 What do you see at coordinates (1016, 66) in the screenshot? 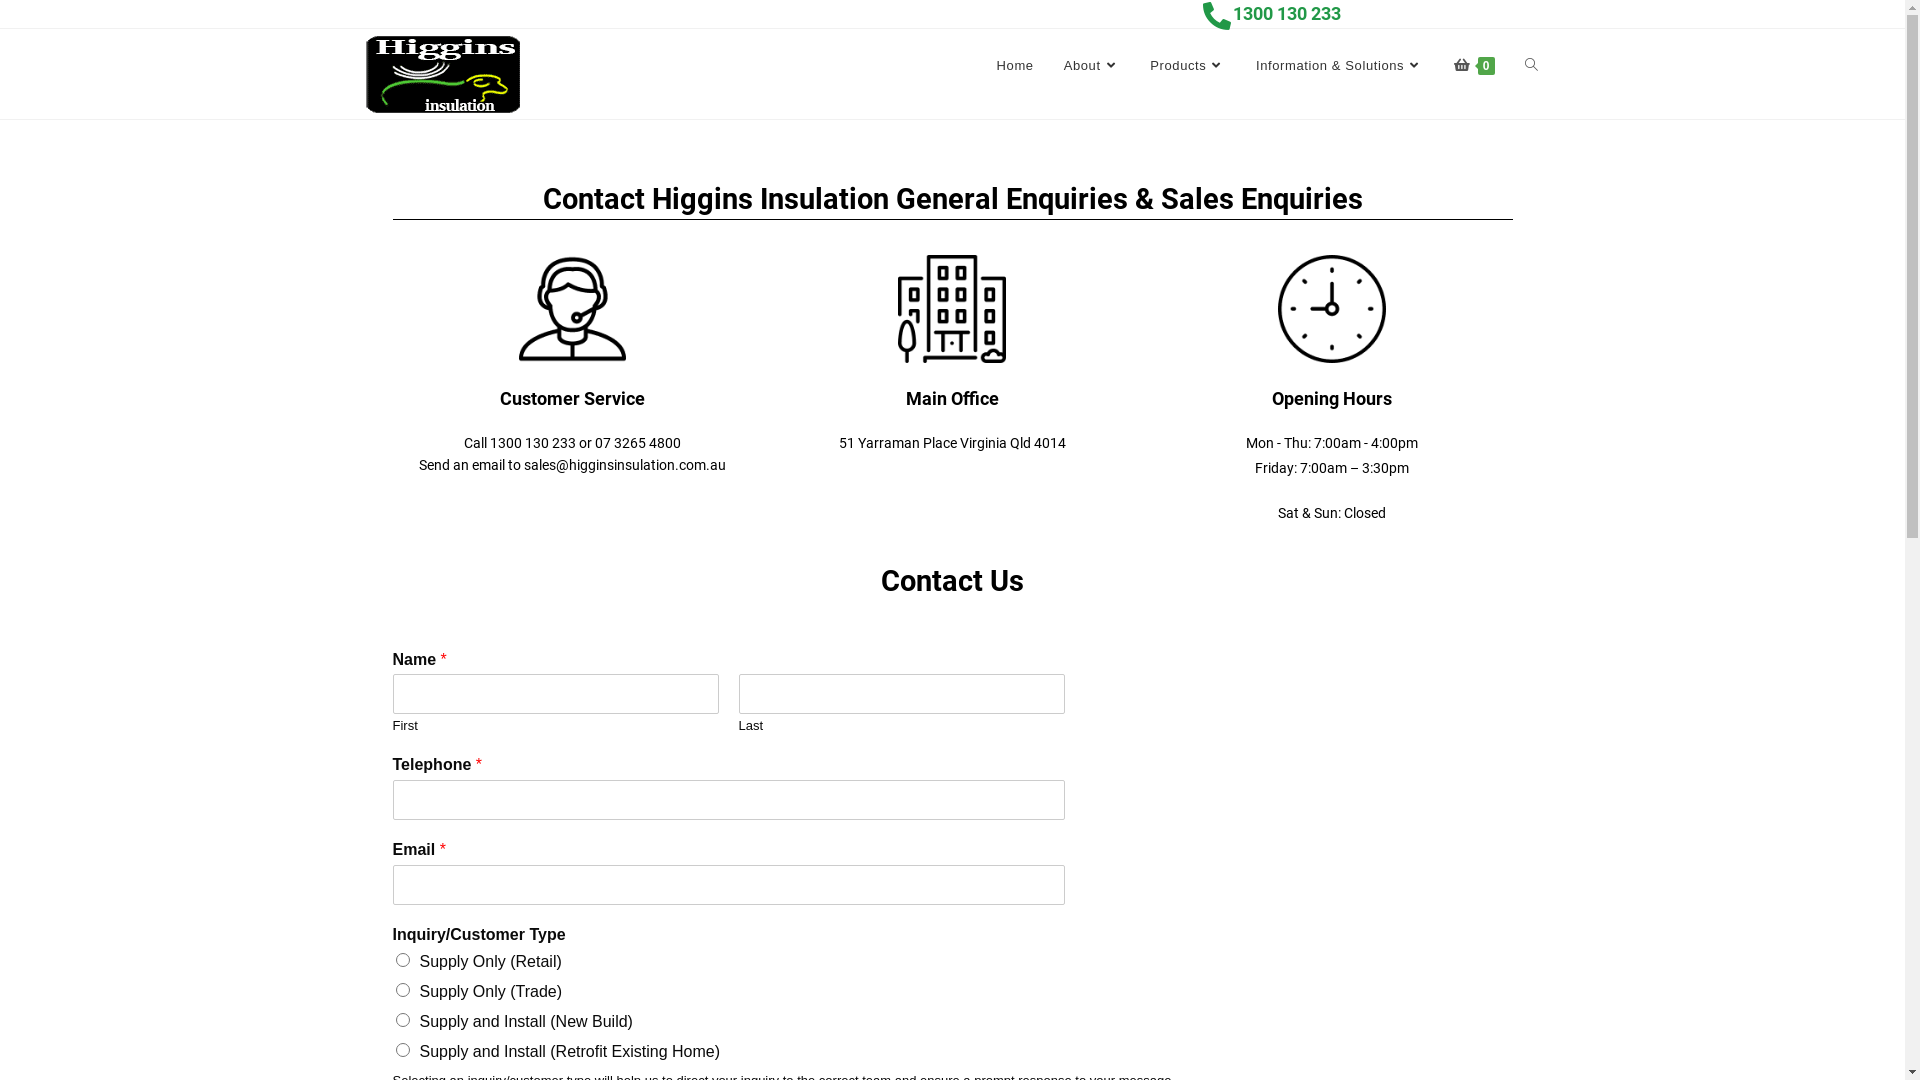
I see `Home` at bounding box center [1016, 66].